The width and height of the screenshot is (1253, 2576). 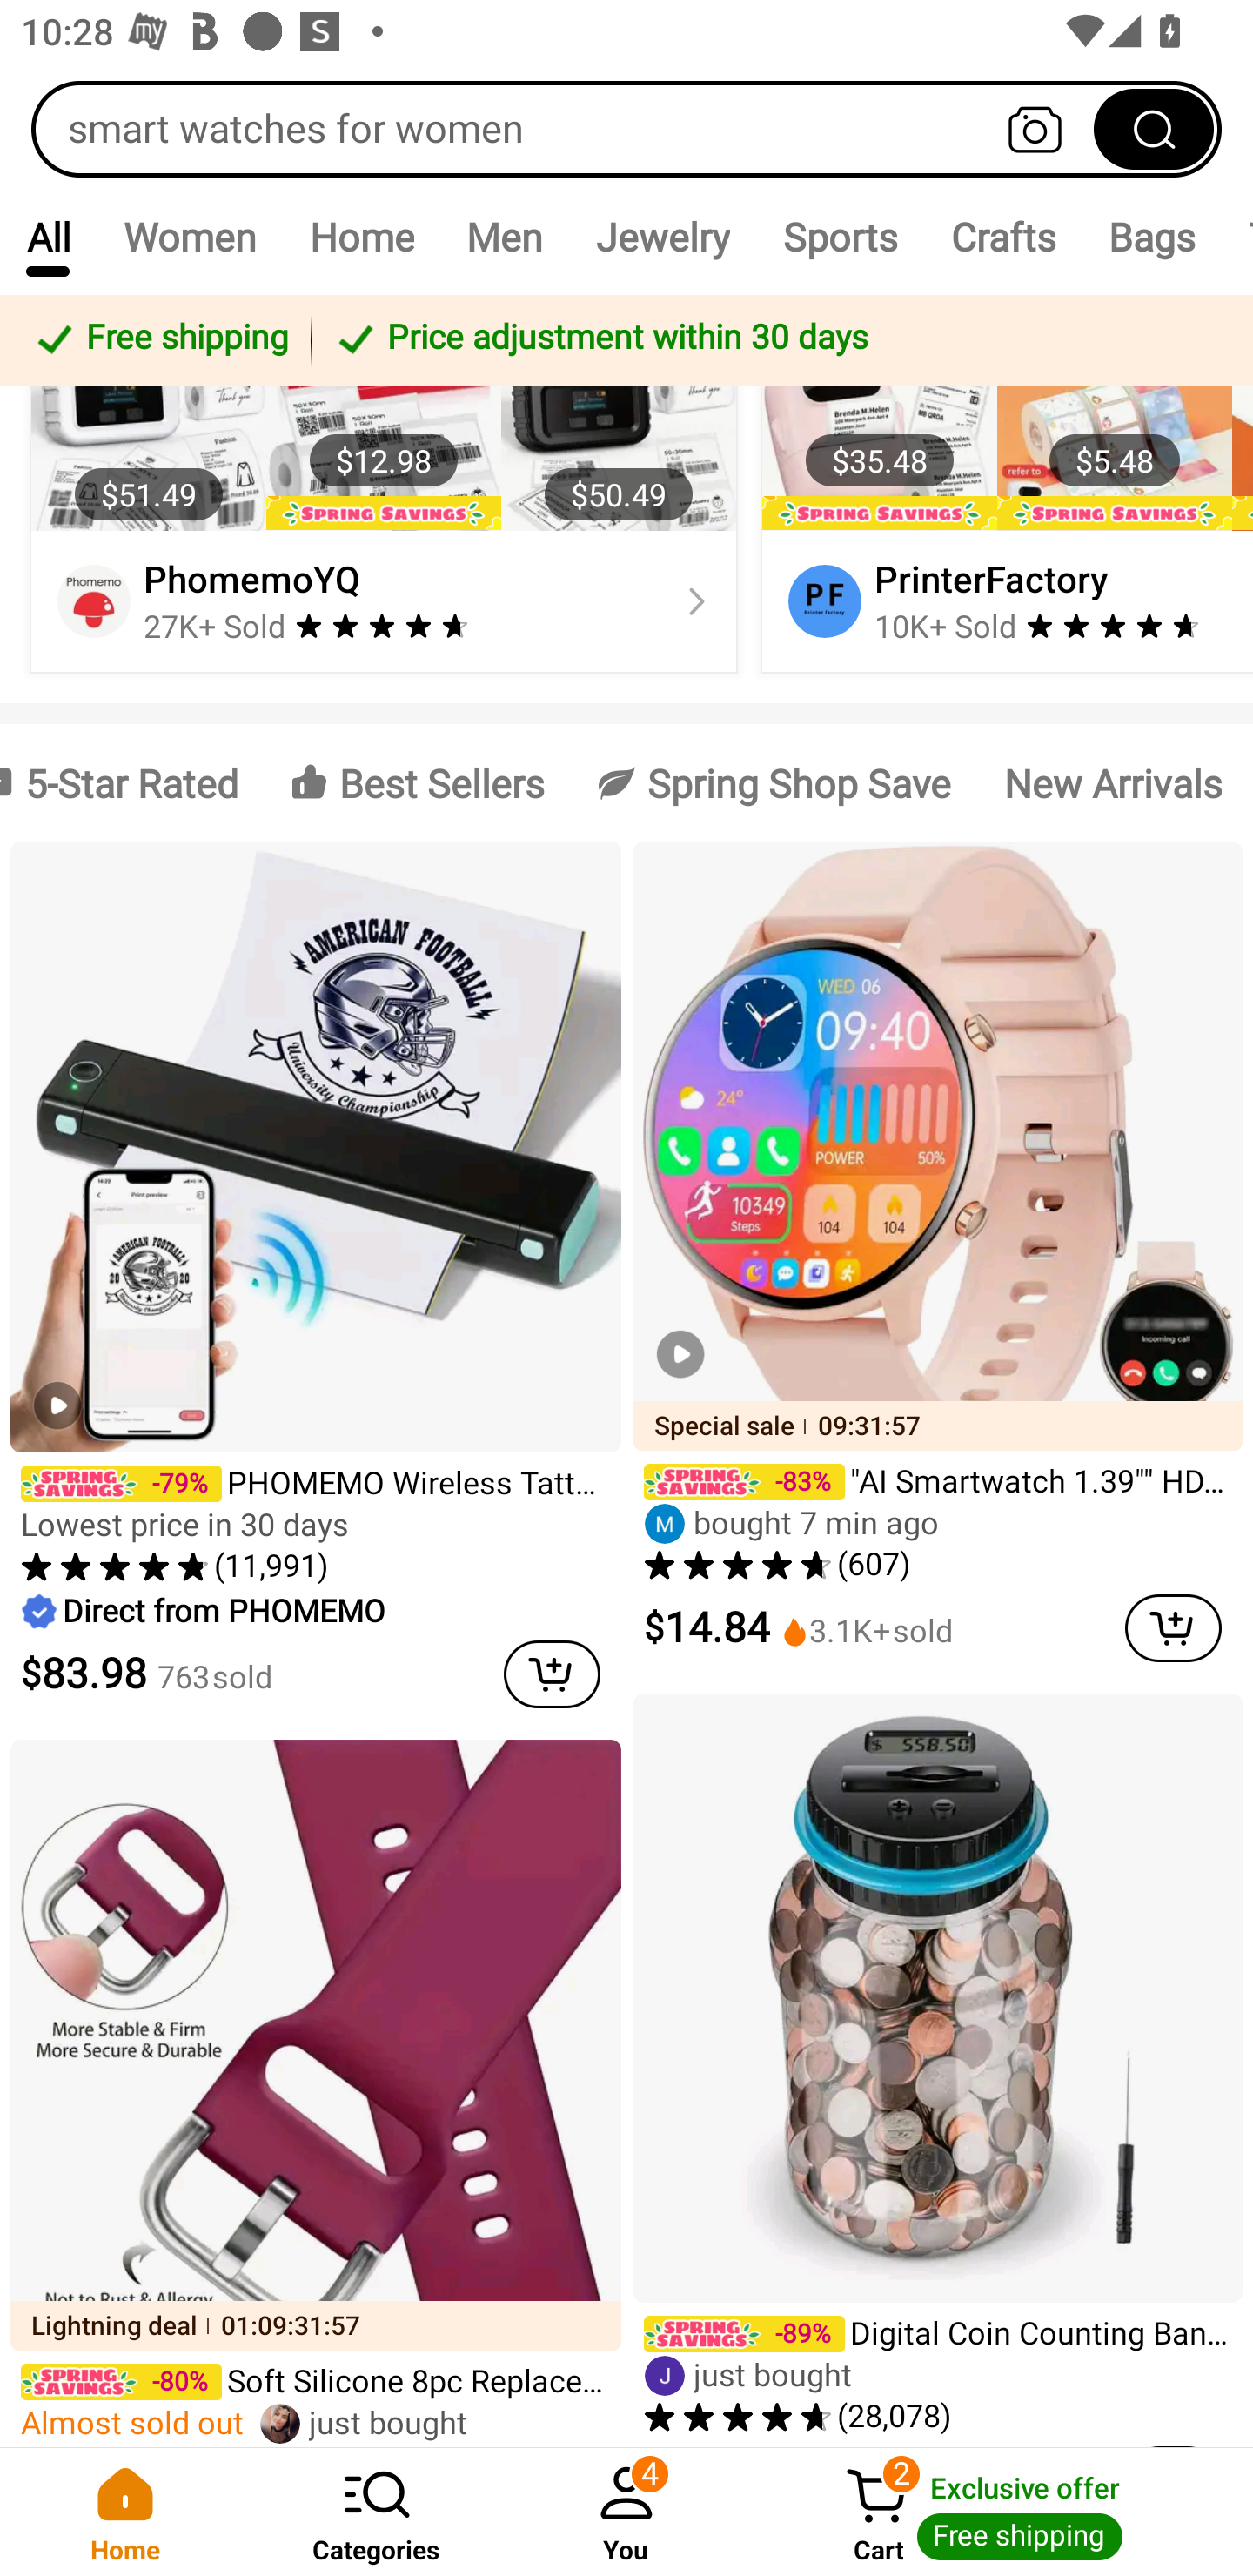 What do you see at coordinates (131, 782) in the screenshot?
I see `5-Star Rated 5-Star Rated 5-Star Rated` at bounding box center [131, 782].